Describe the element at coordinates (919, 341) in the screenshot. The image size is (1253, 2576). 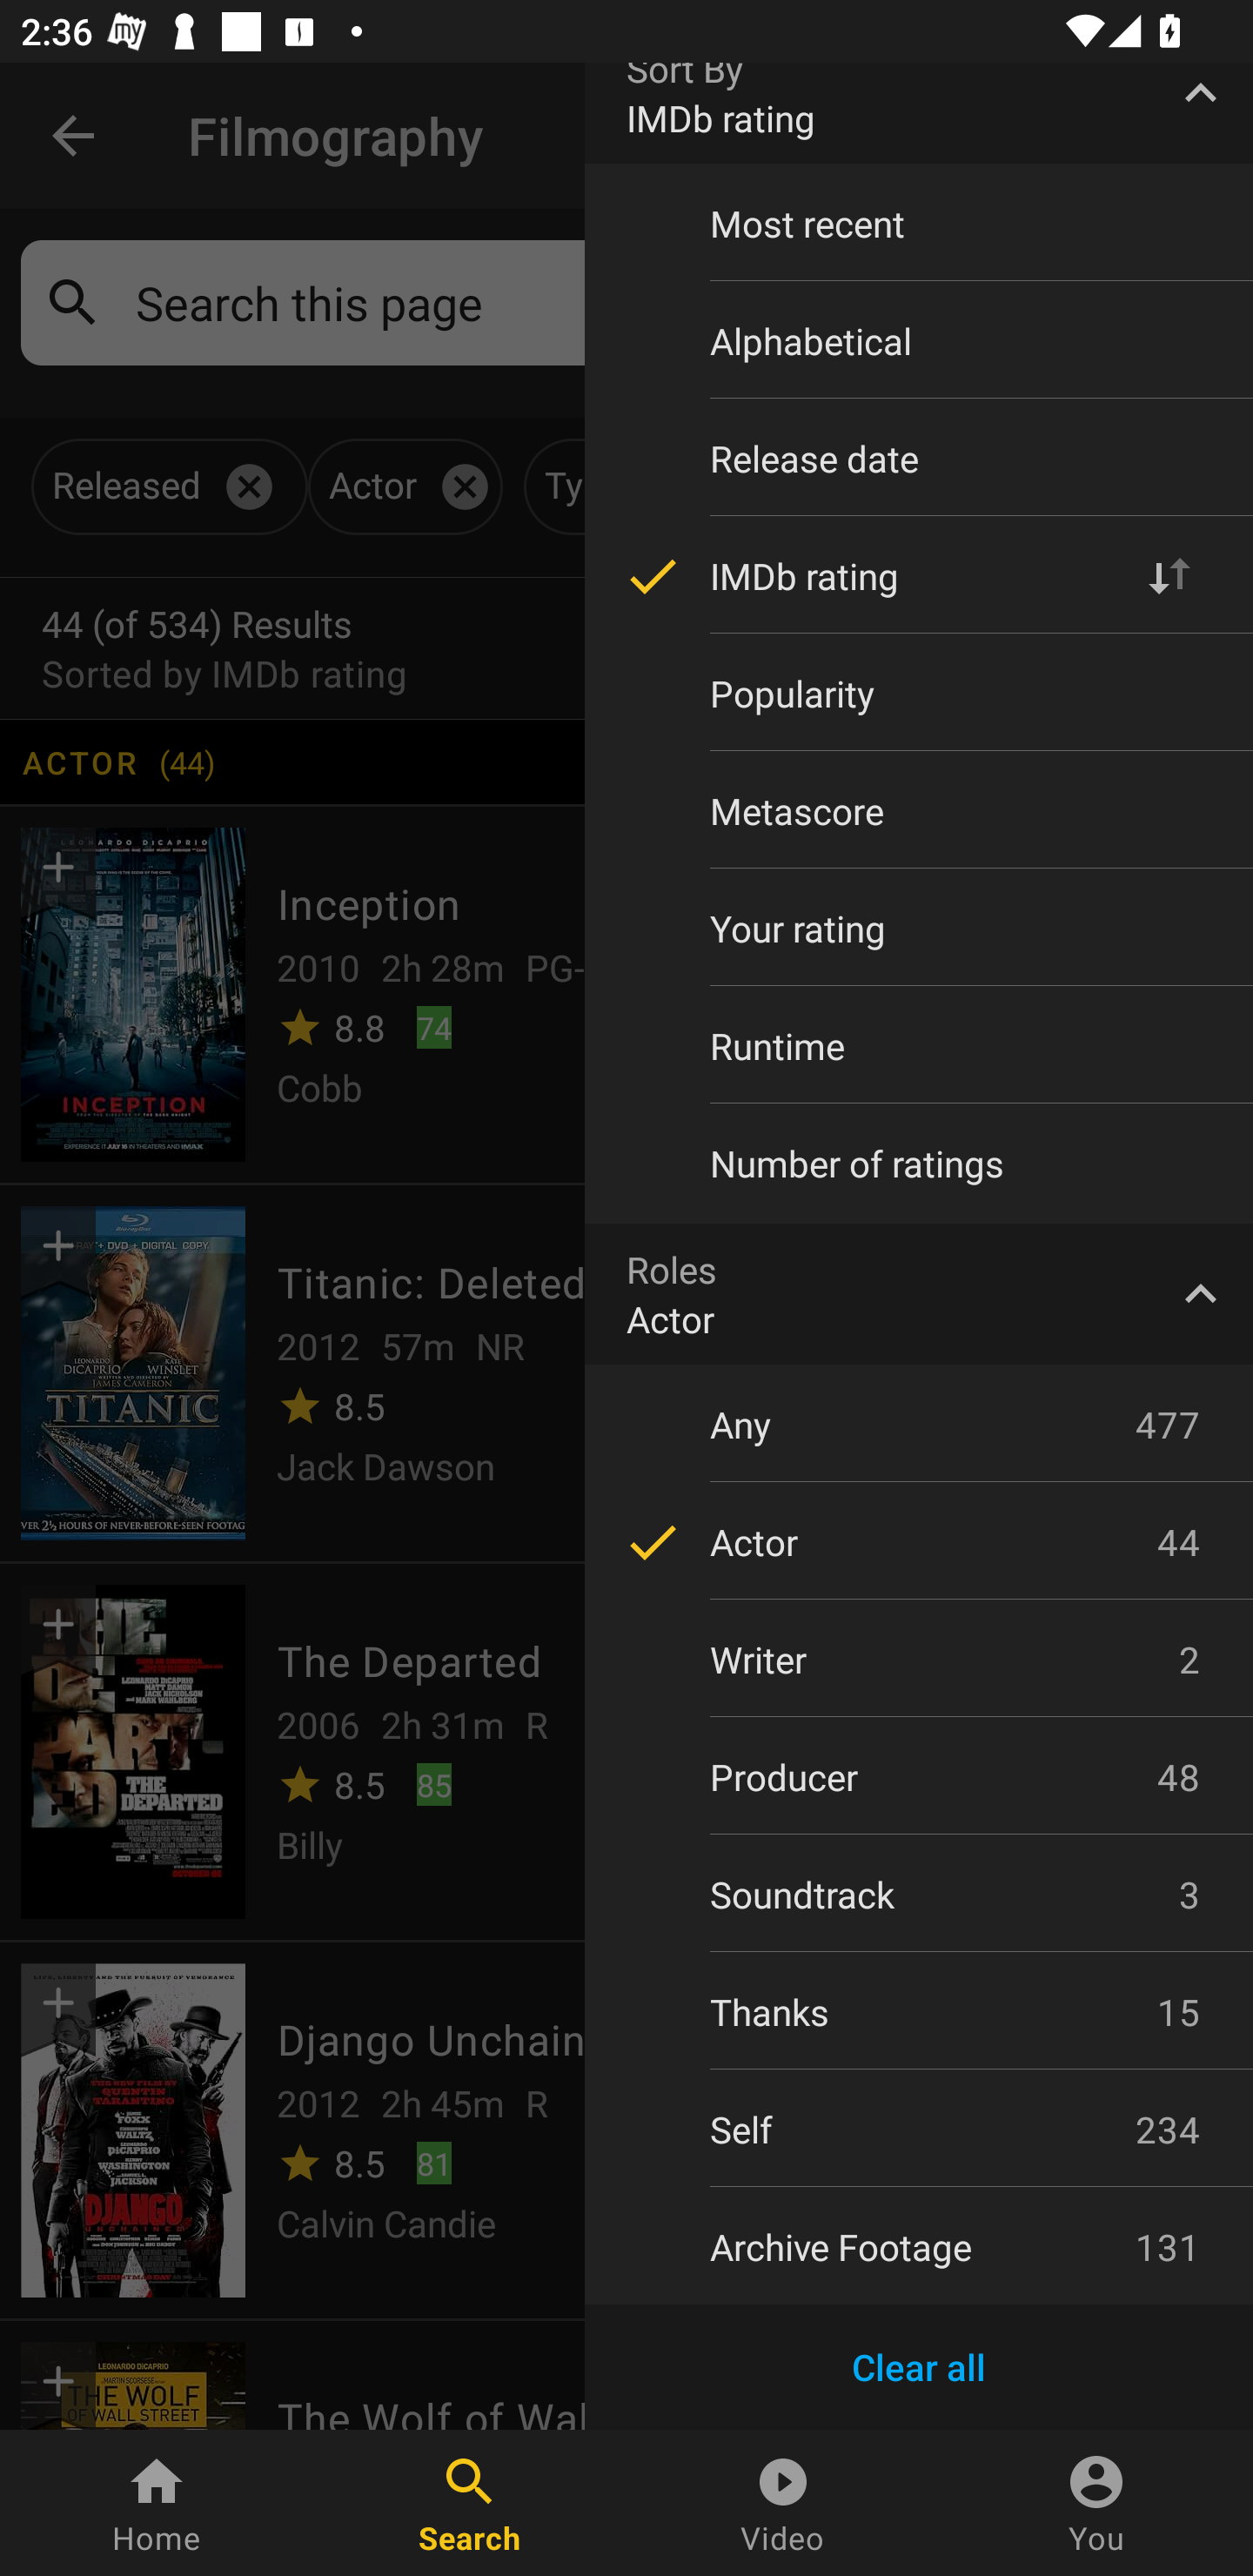
I see `Alphabetical` at that location.